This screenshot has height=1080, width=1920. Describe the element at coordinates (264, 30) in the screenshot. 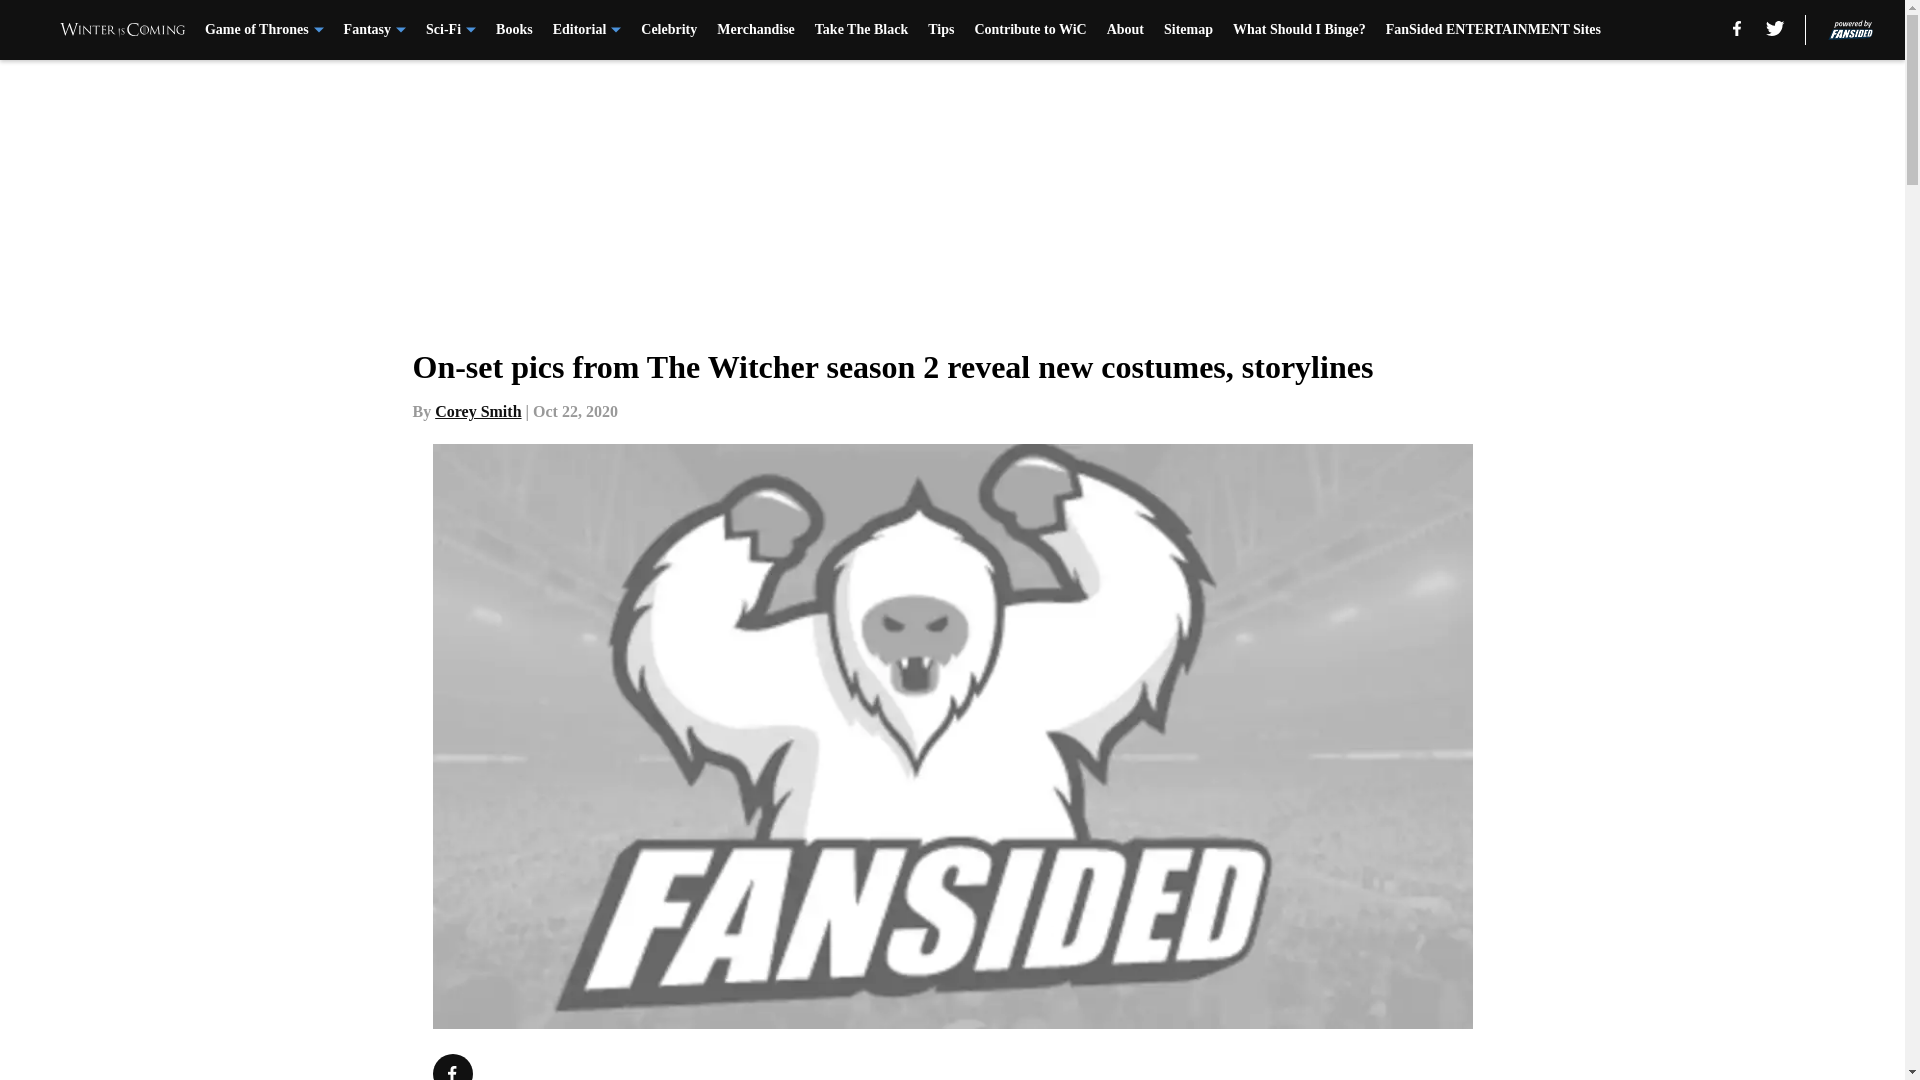

I see `Game of Thrones` at that location.